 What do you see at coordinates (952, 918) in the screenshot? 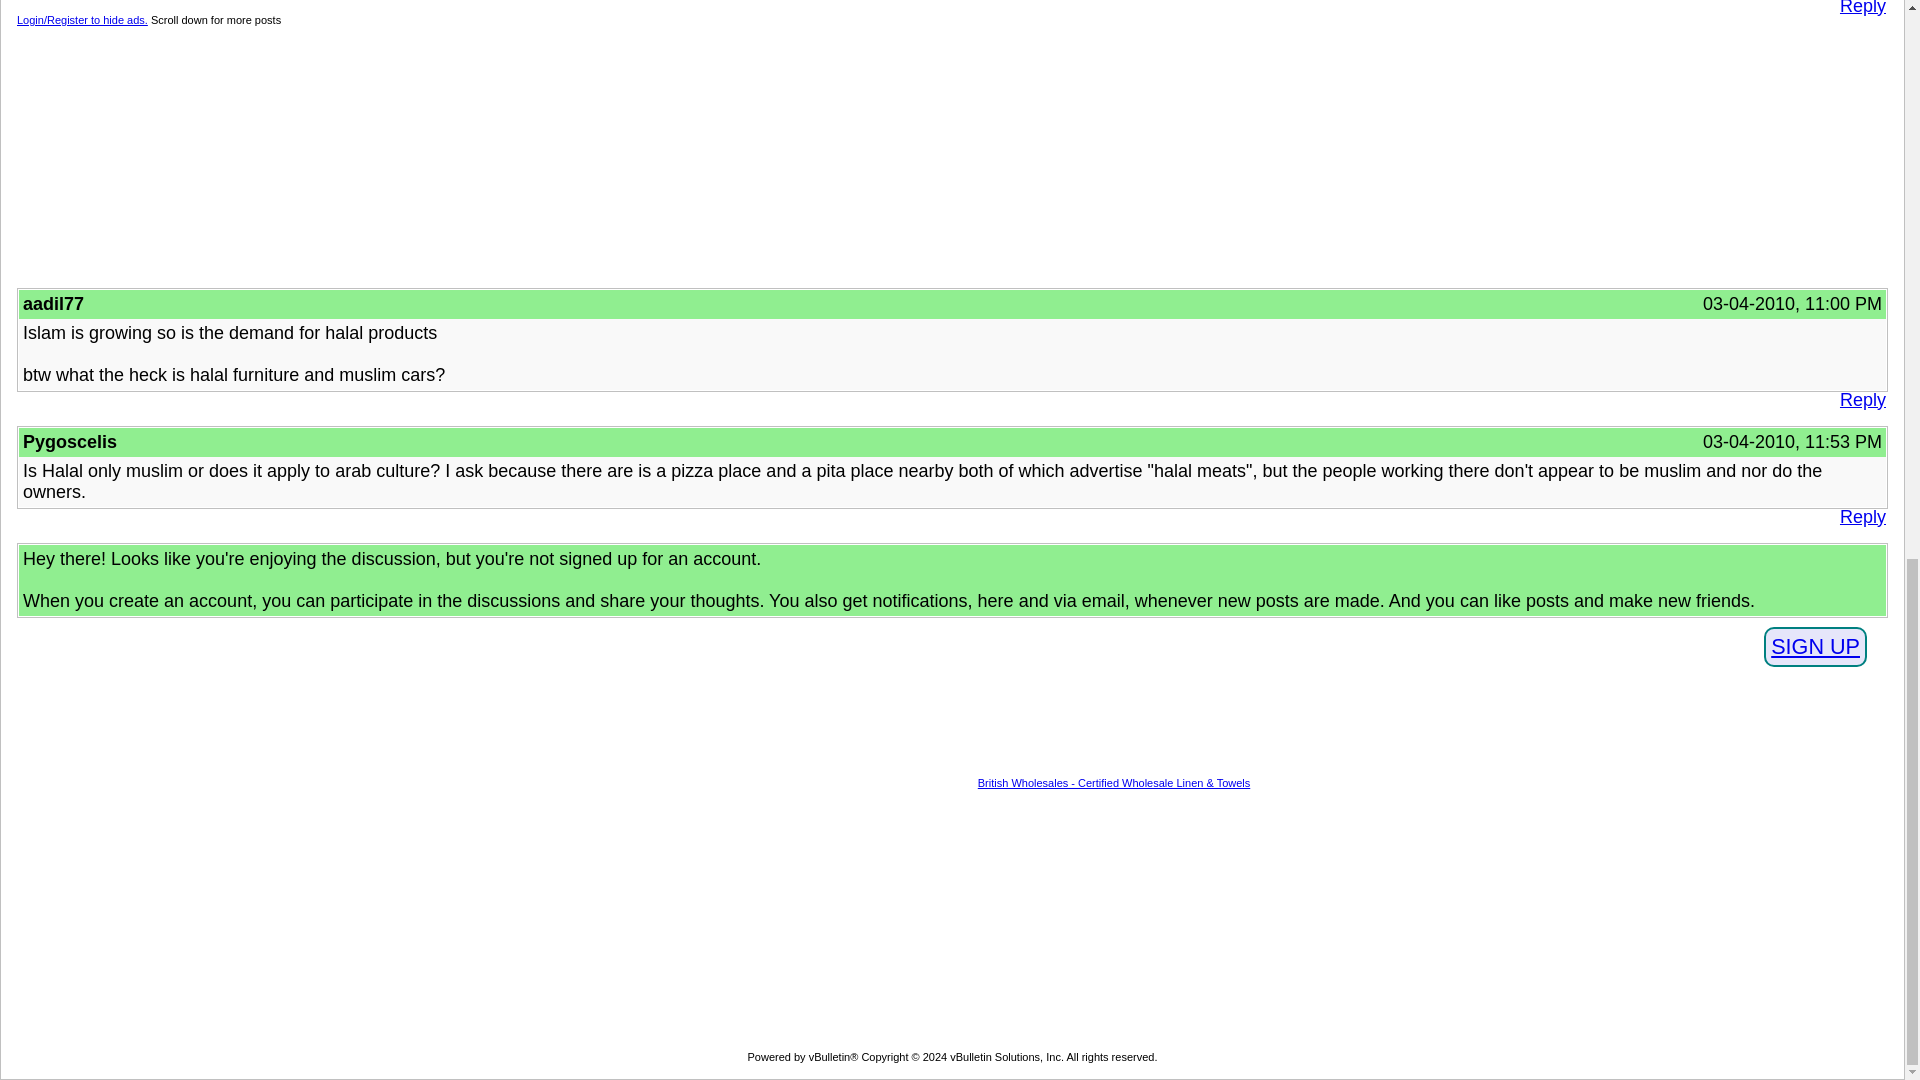
I see `3rd party ad content` at bounding box center [952, 918].